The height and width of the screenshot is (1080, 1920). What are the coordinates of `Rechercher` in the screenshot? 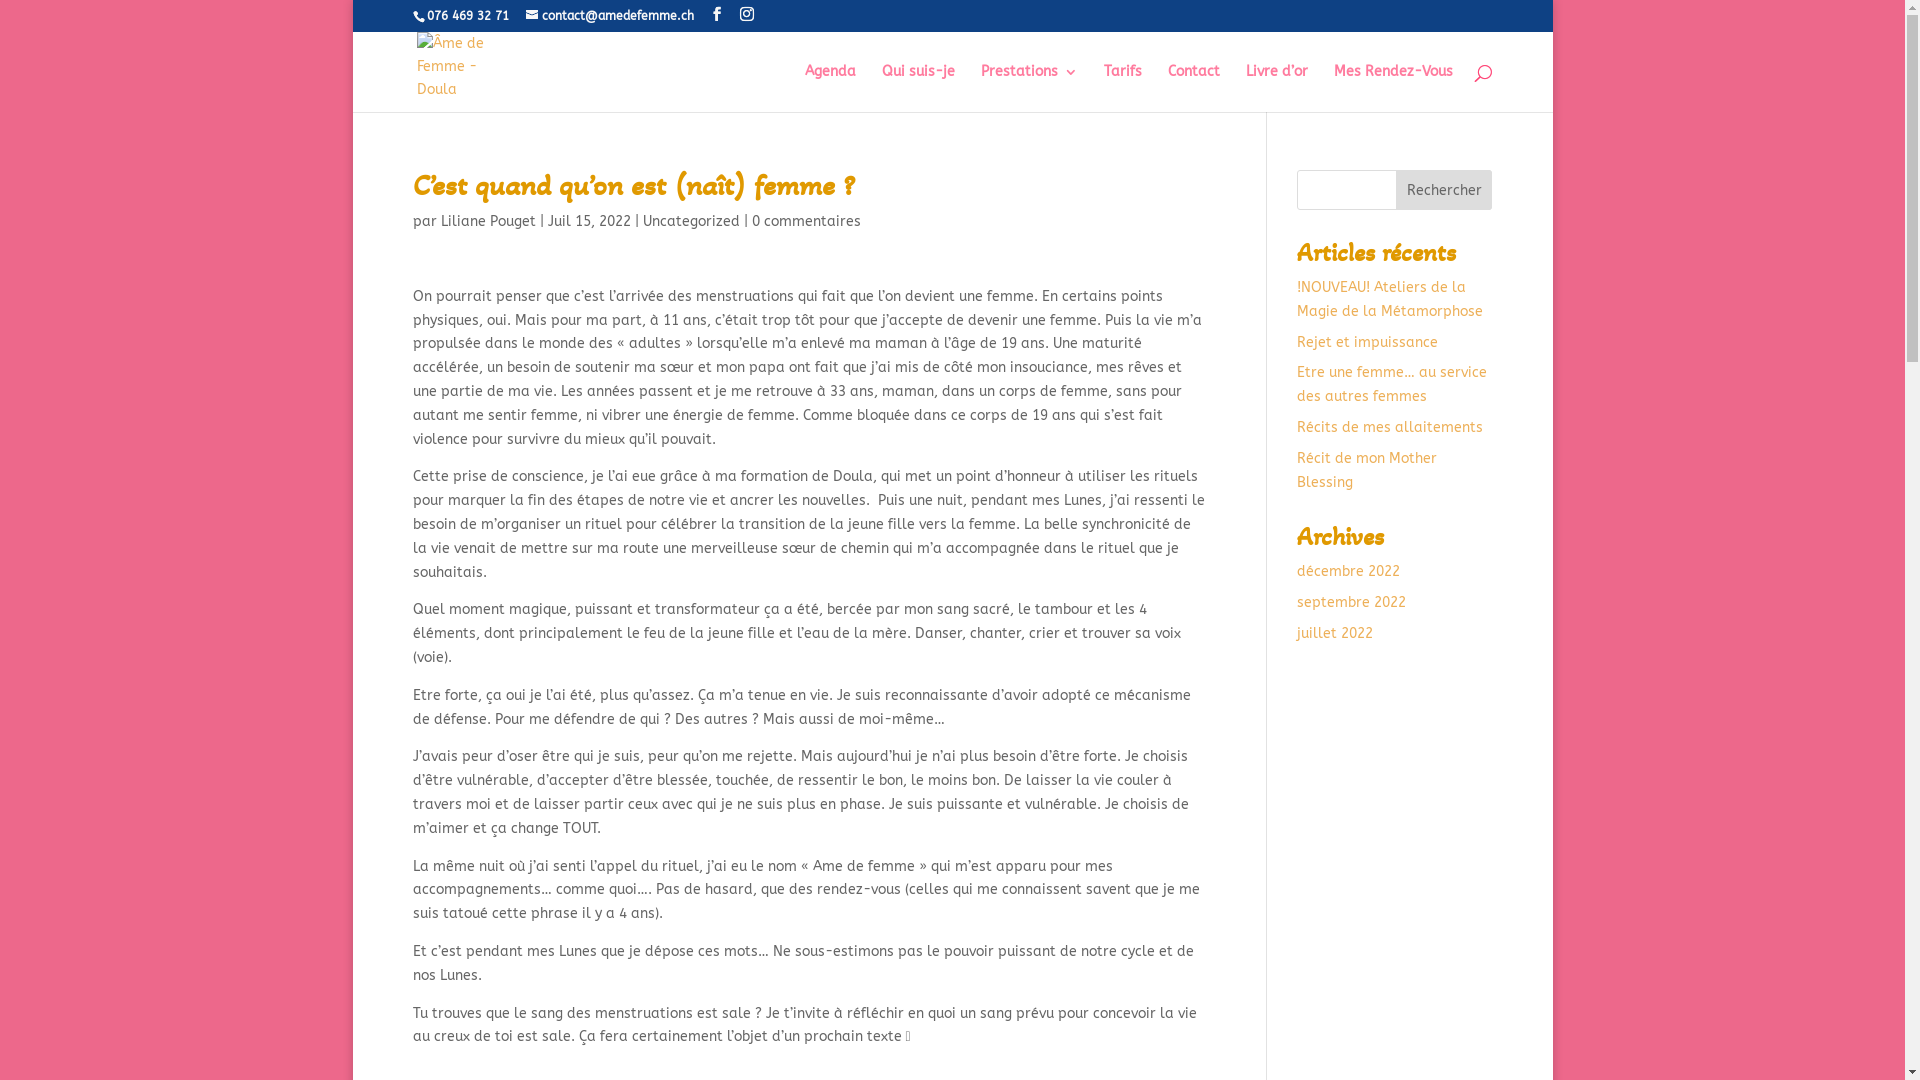 It's located at (1444, 190).